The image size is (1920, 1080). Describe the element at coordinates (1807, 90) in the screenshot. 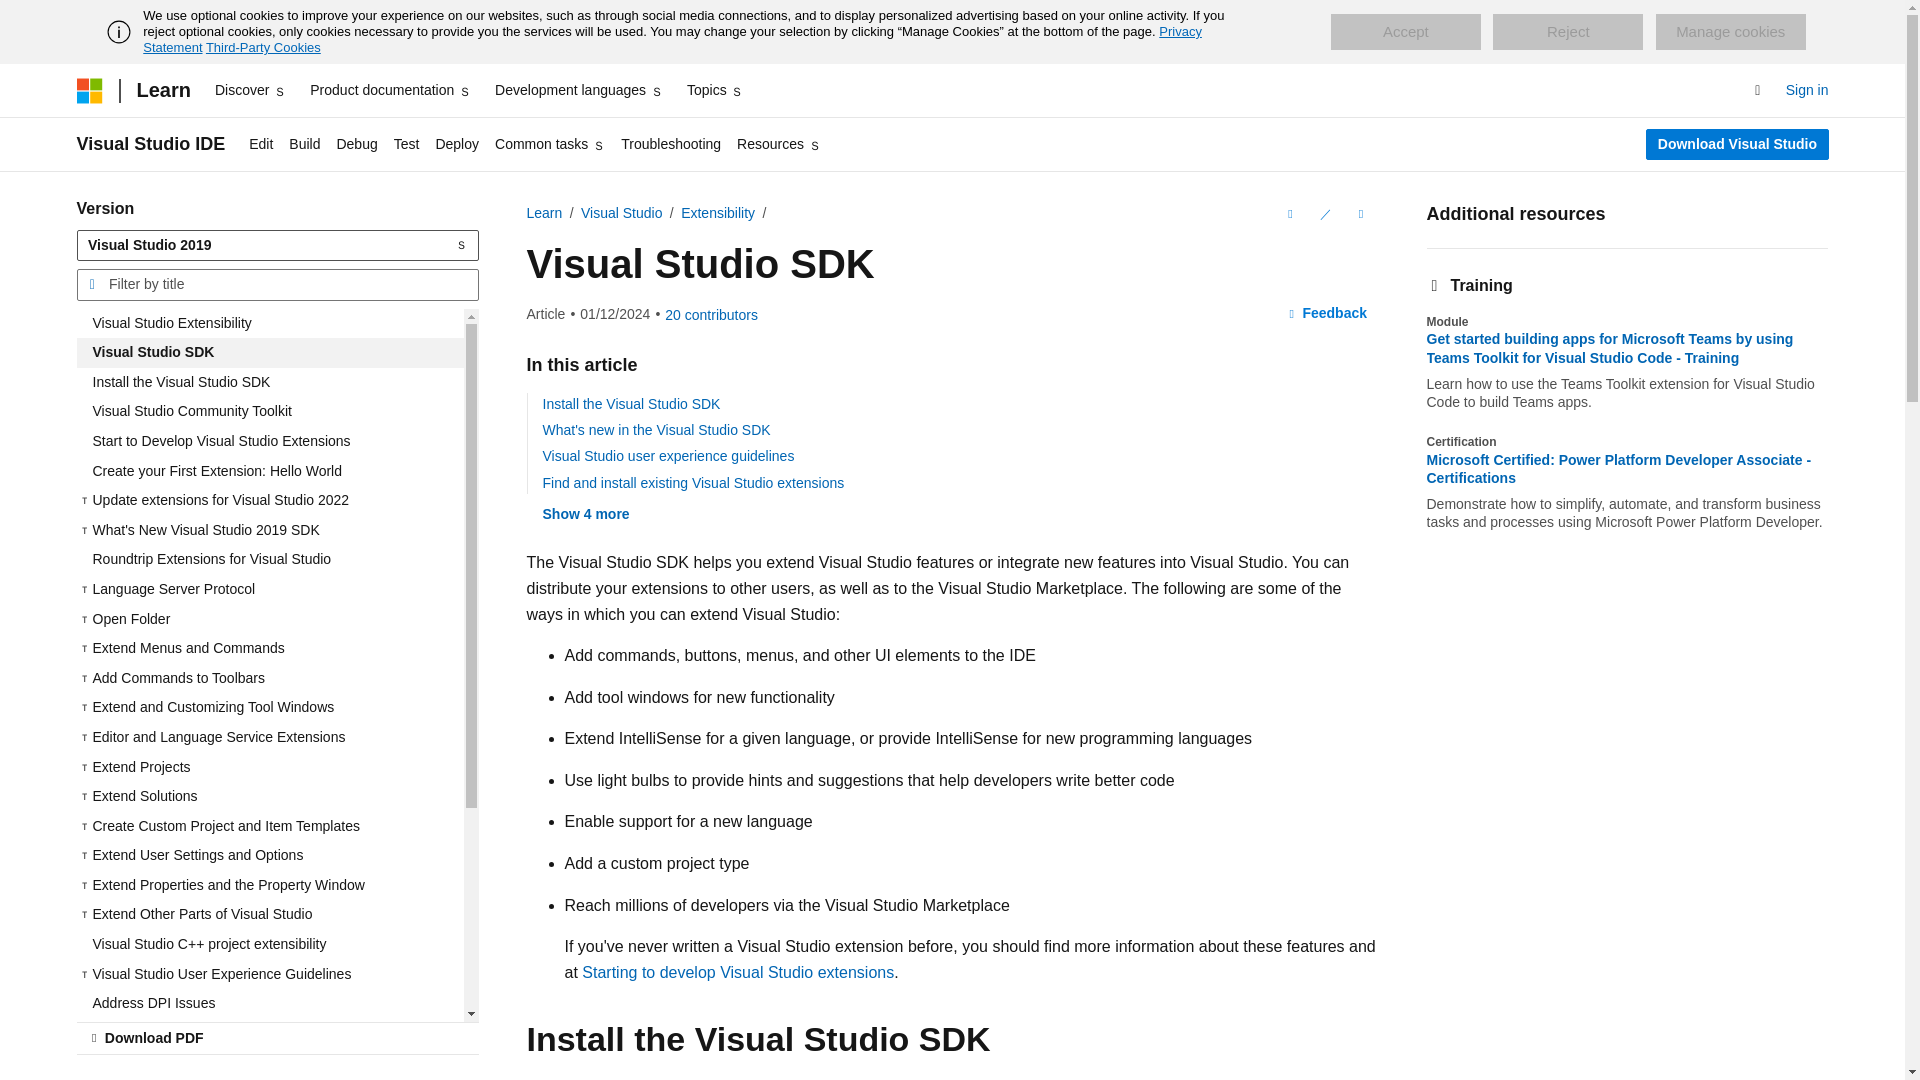

I see `Sign in` at that location.